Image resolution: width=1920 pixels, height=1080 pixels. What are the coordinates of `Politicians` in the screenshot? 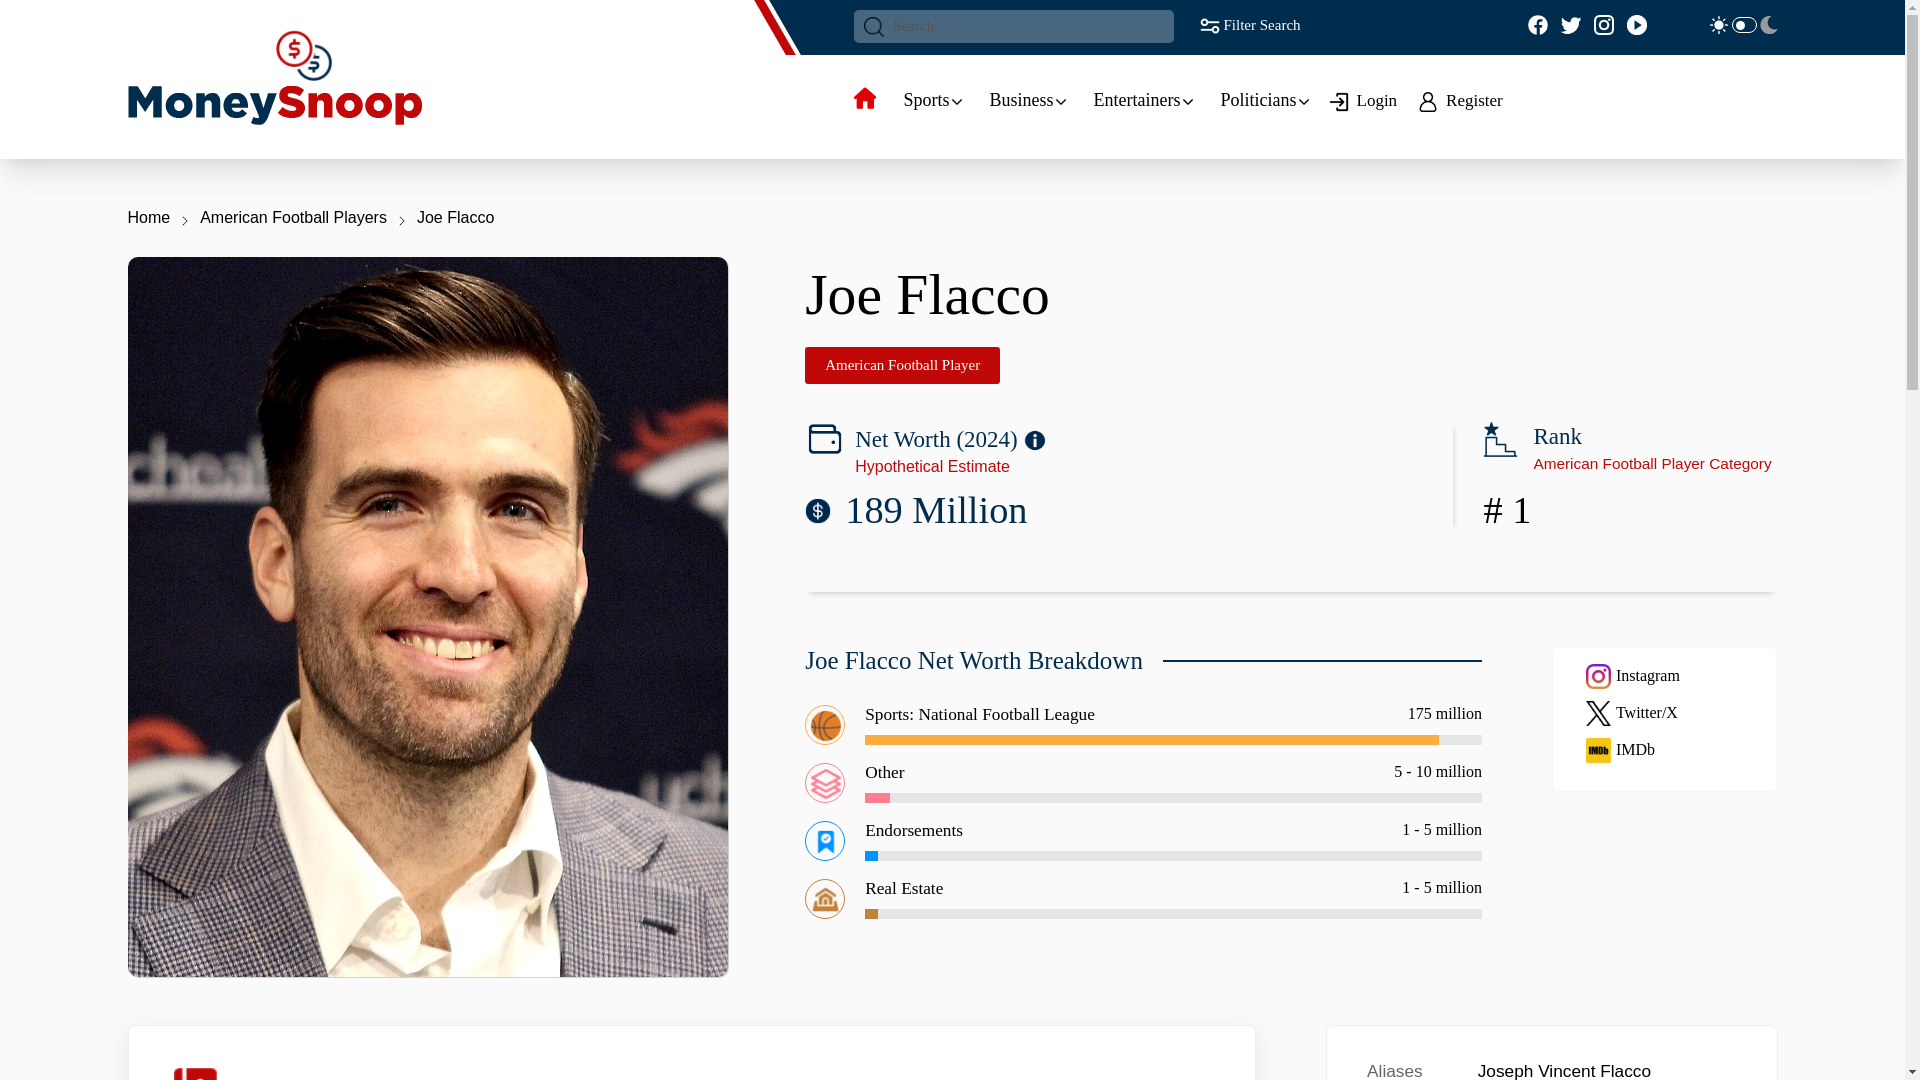 It's located at (1258, 100).